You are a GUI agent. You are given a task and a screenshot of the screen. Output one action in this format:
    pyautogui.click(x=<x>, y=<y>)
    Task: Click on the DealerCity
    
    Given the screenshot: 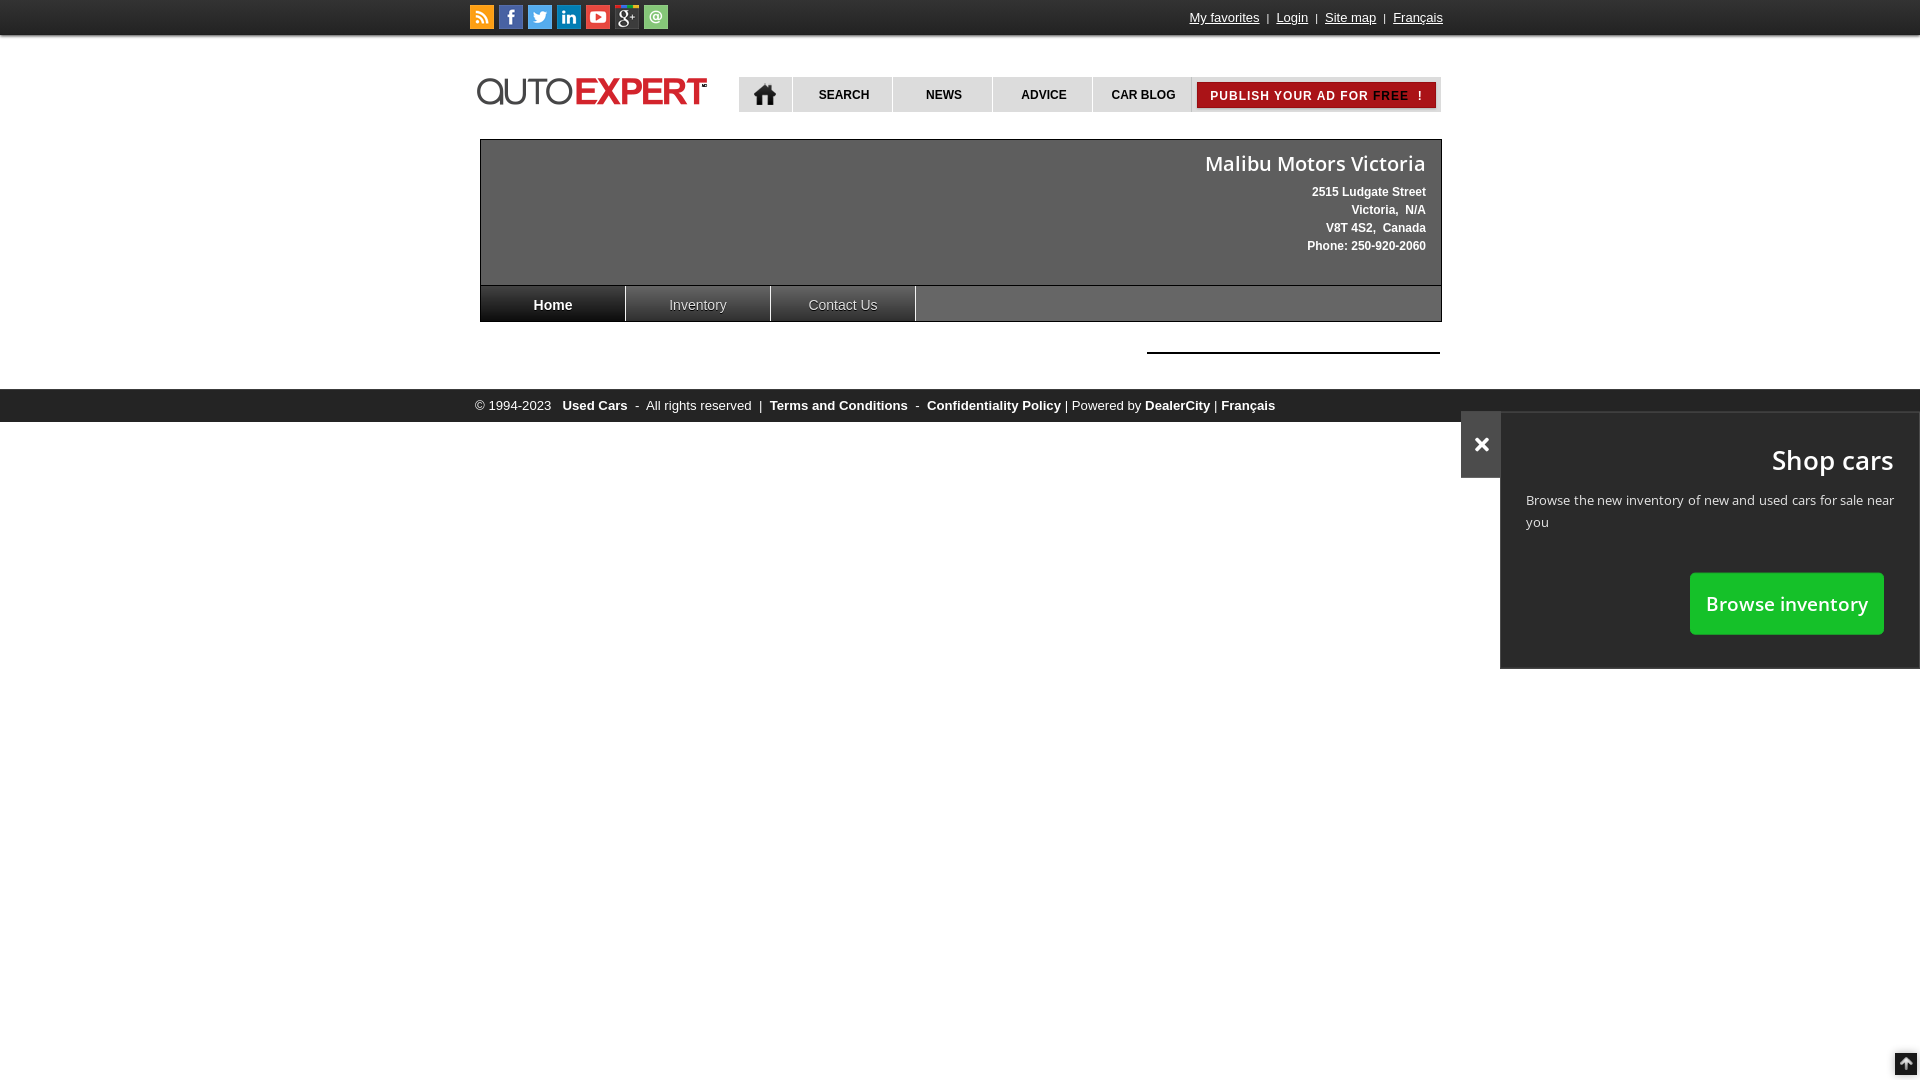 What is the action you would take?
    pyautogui.click(x=1178, y=406)
    